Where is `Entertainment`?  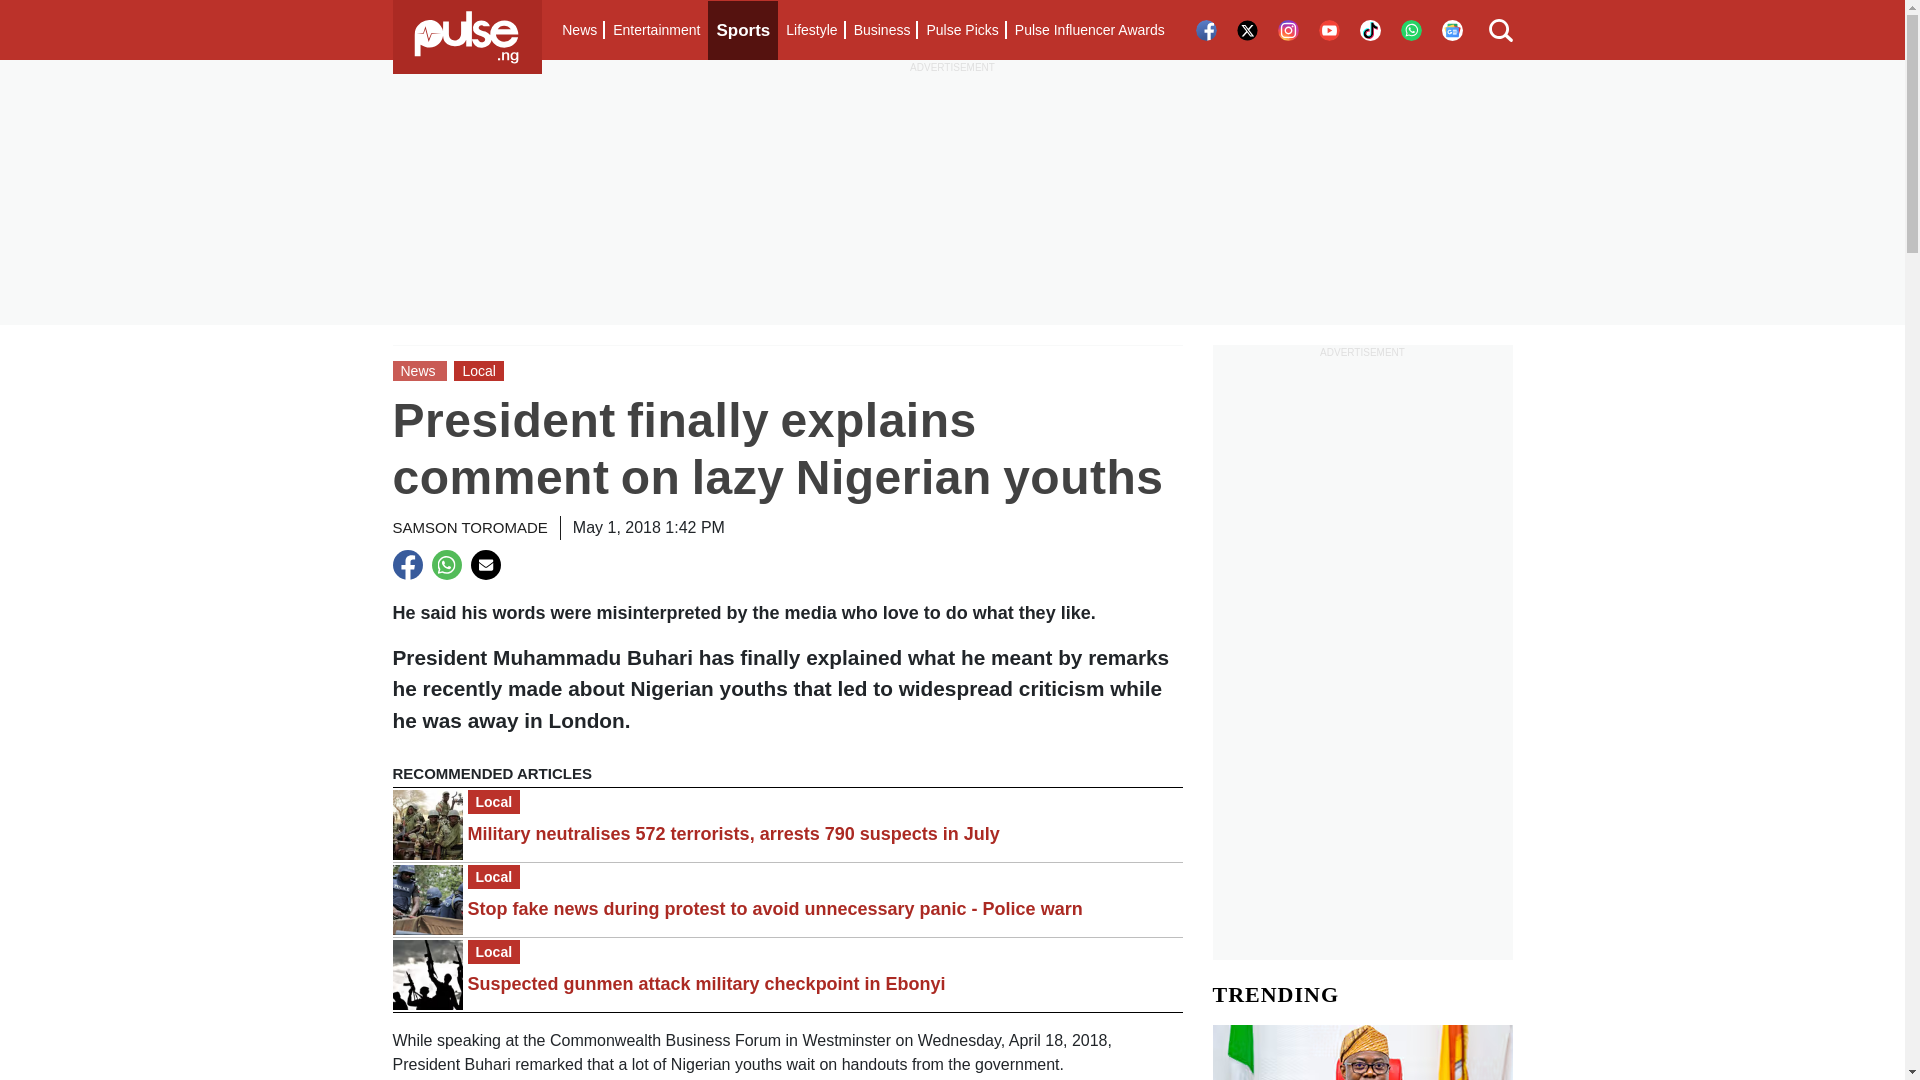
Entertainment is located at coordinates (656, 30).